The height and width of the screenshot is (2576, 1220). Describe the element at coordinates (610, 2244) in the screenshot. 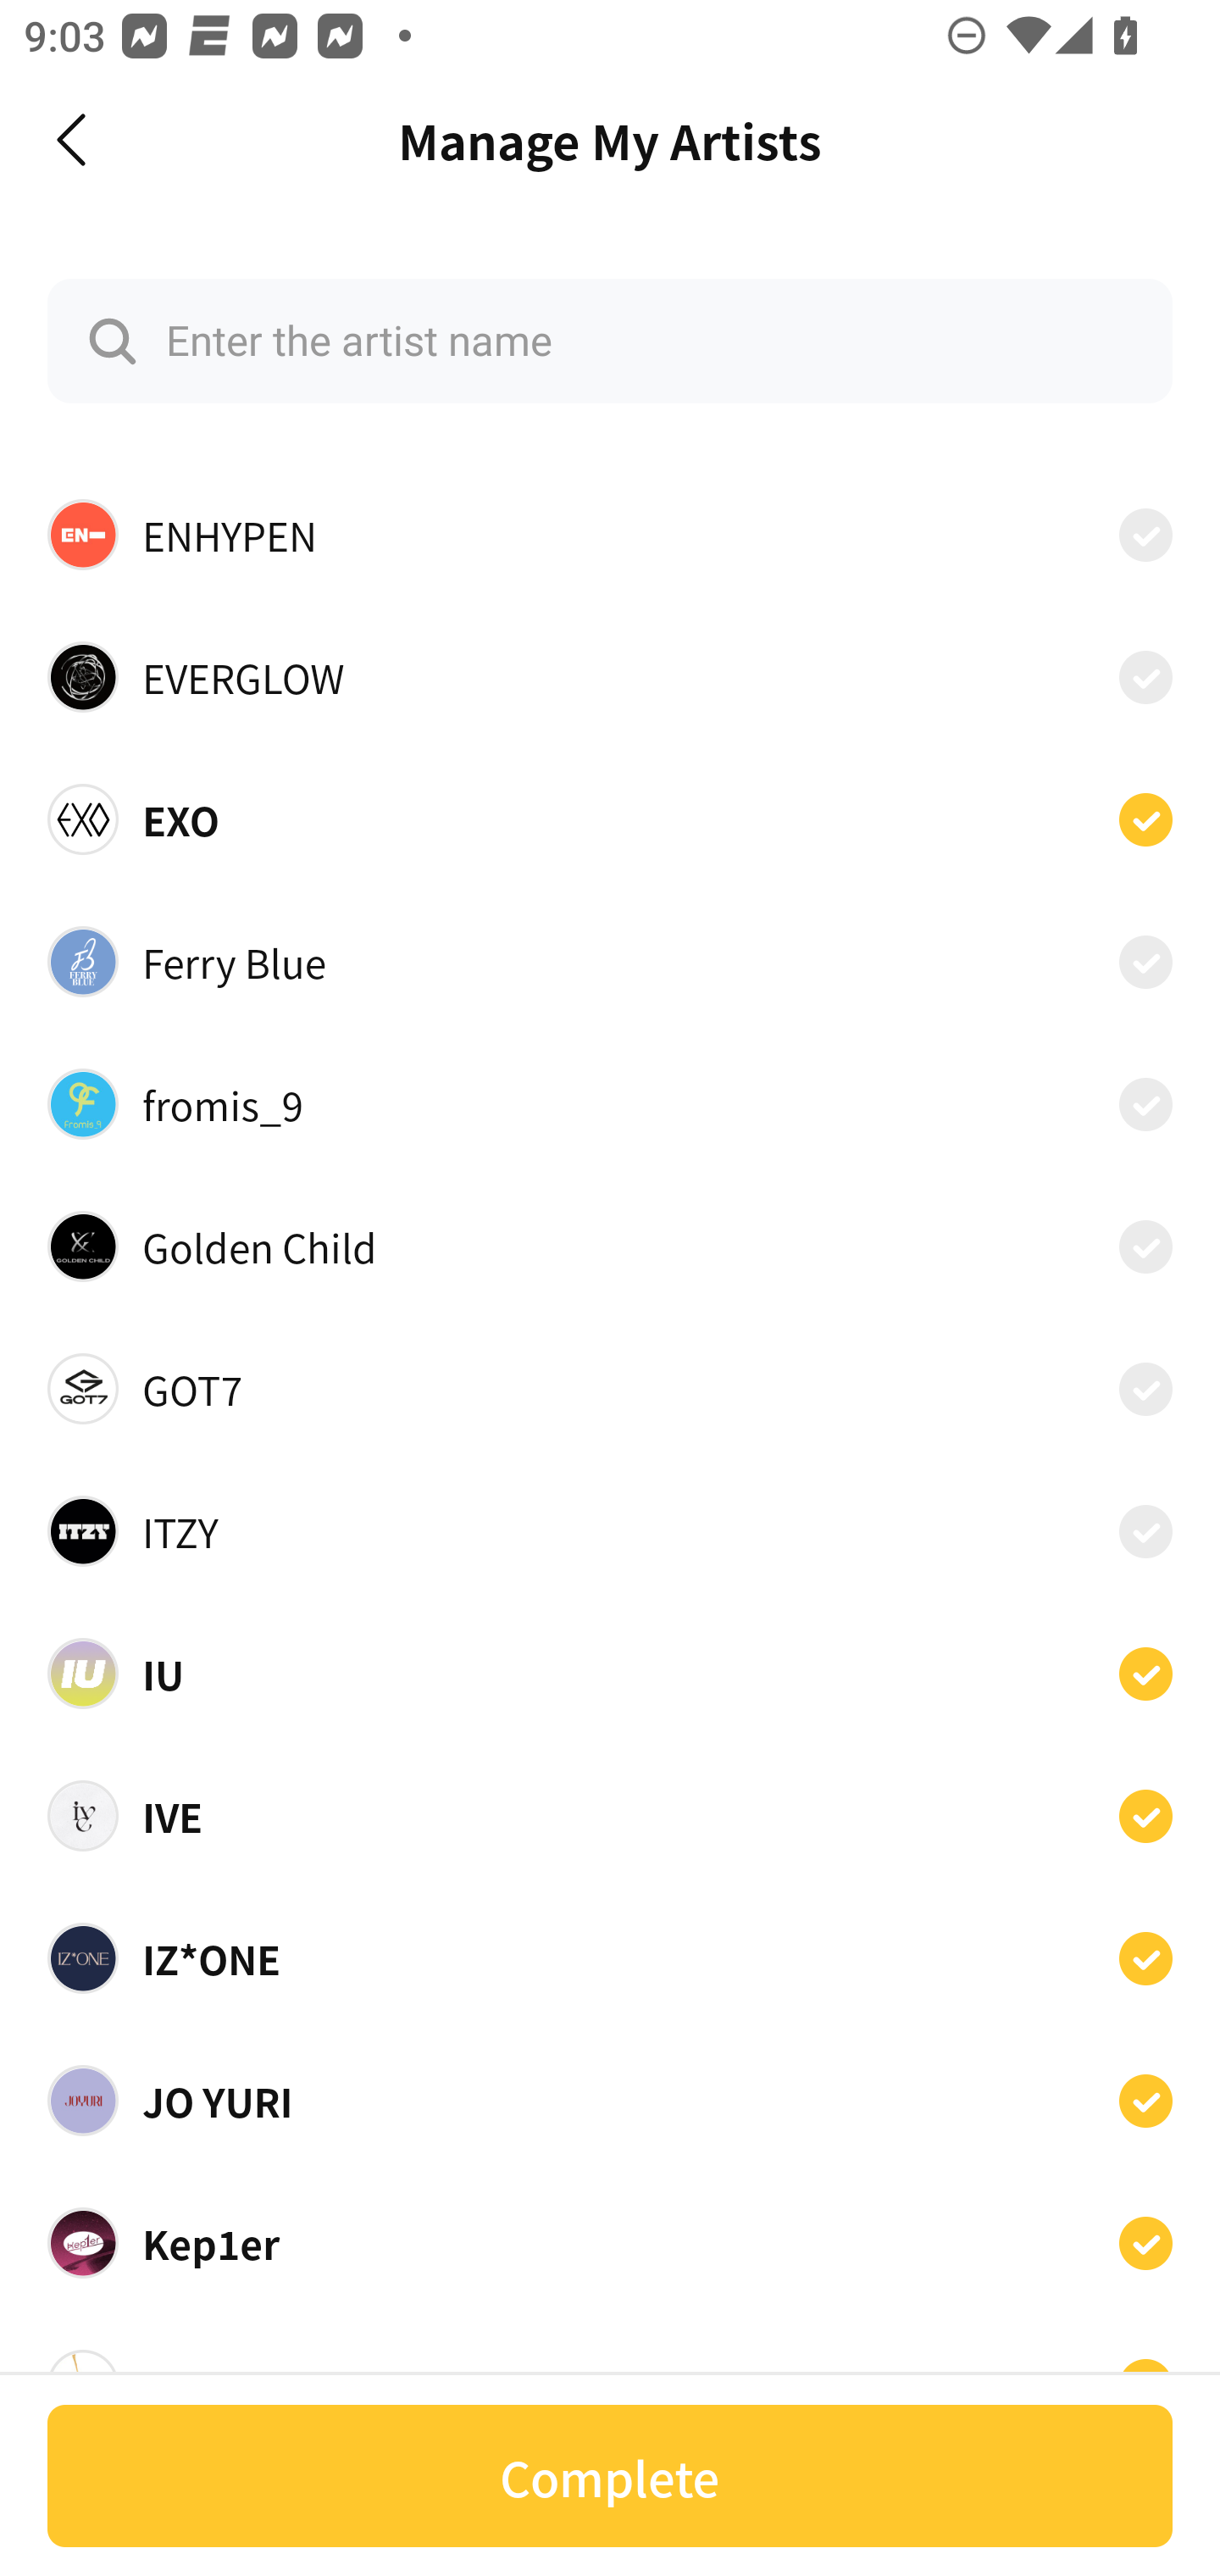

I see `Kep1er` at that location.